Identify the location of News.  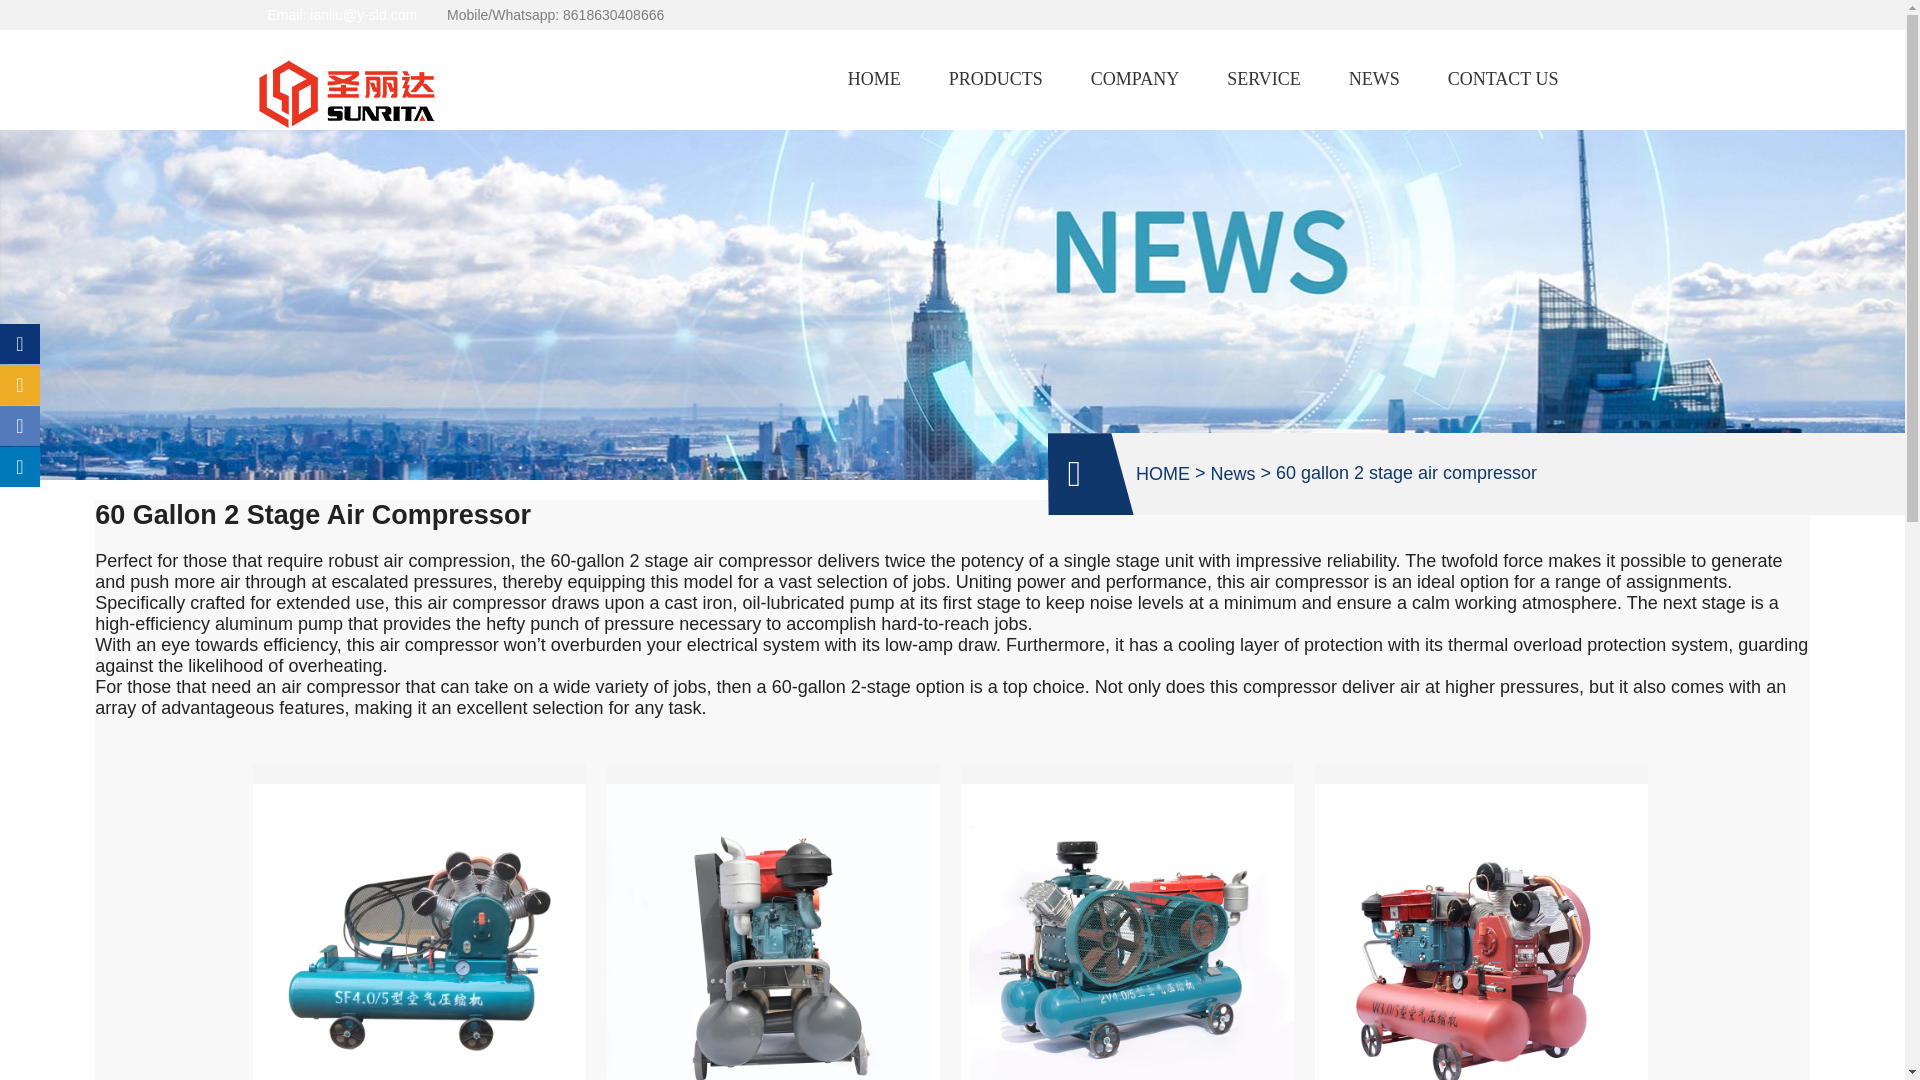
(1232, 474).